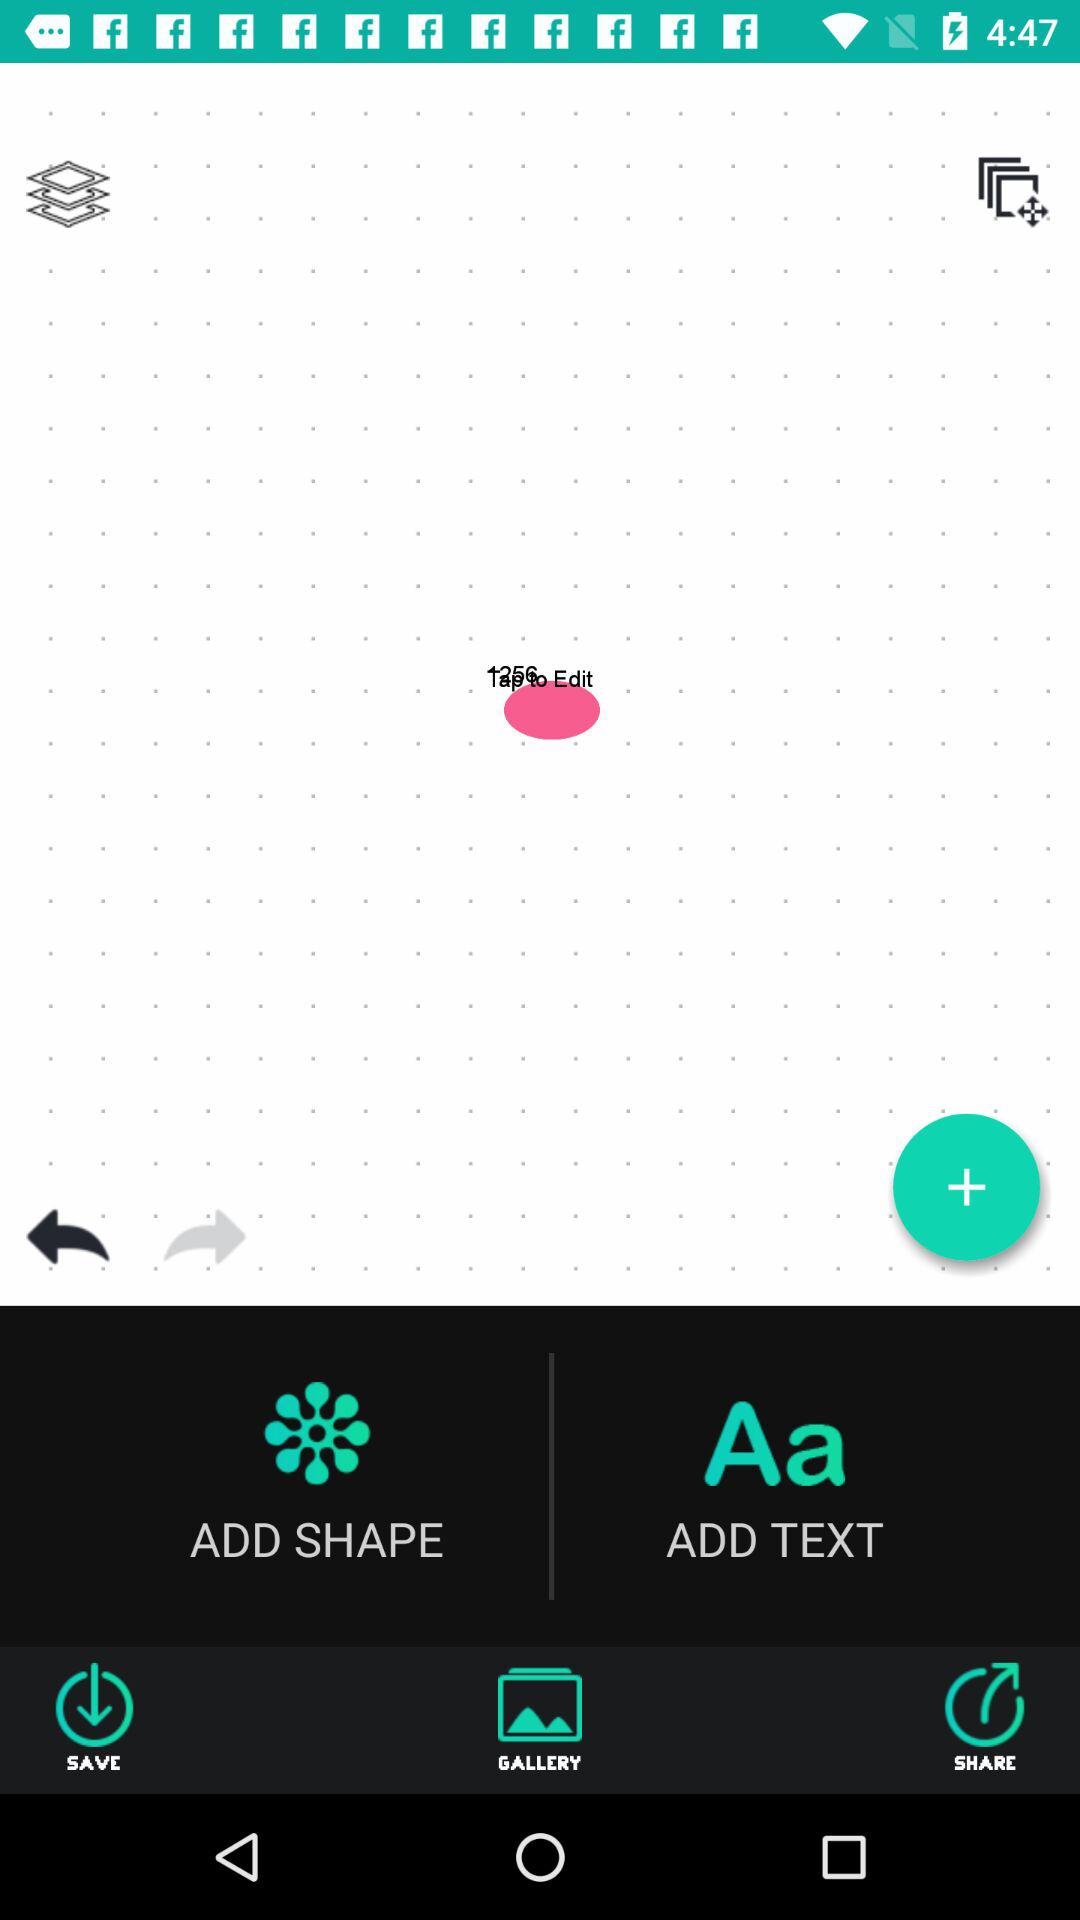 Image resolution: width=1080 pixels, height=1920 pixels. What do you see at coordinates (966, 1187) in the screenshot?
I see `zoom out` at bounding box center [966, 1187].